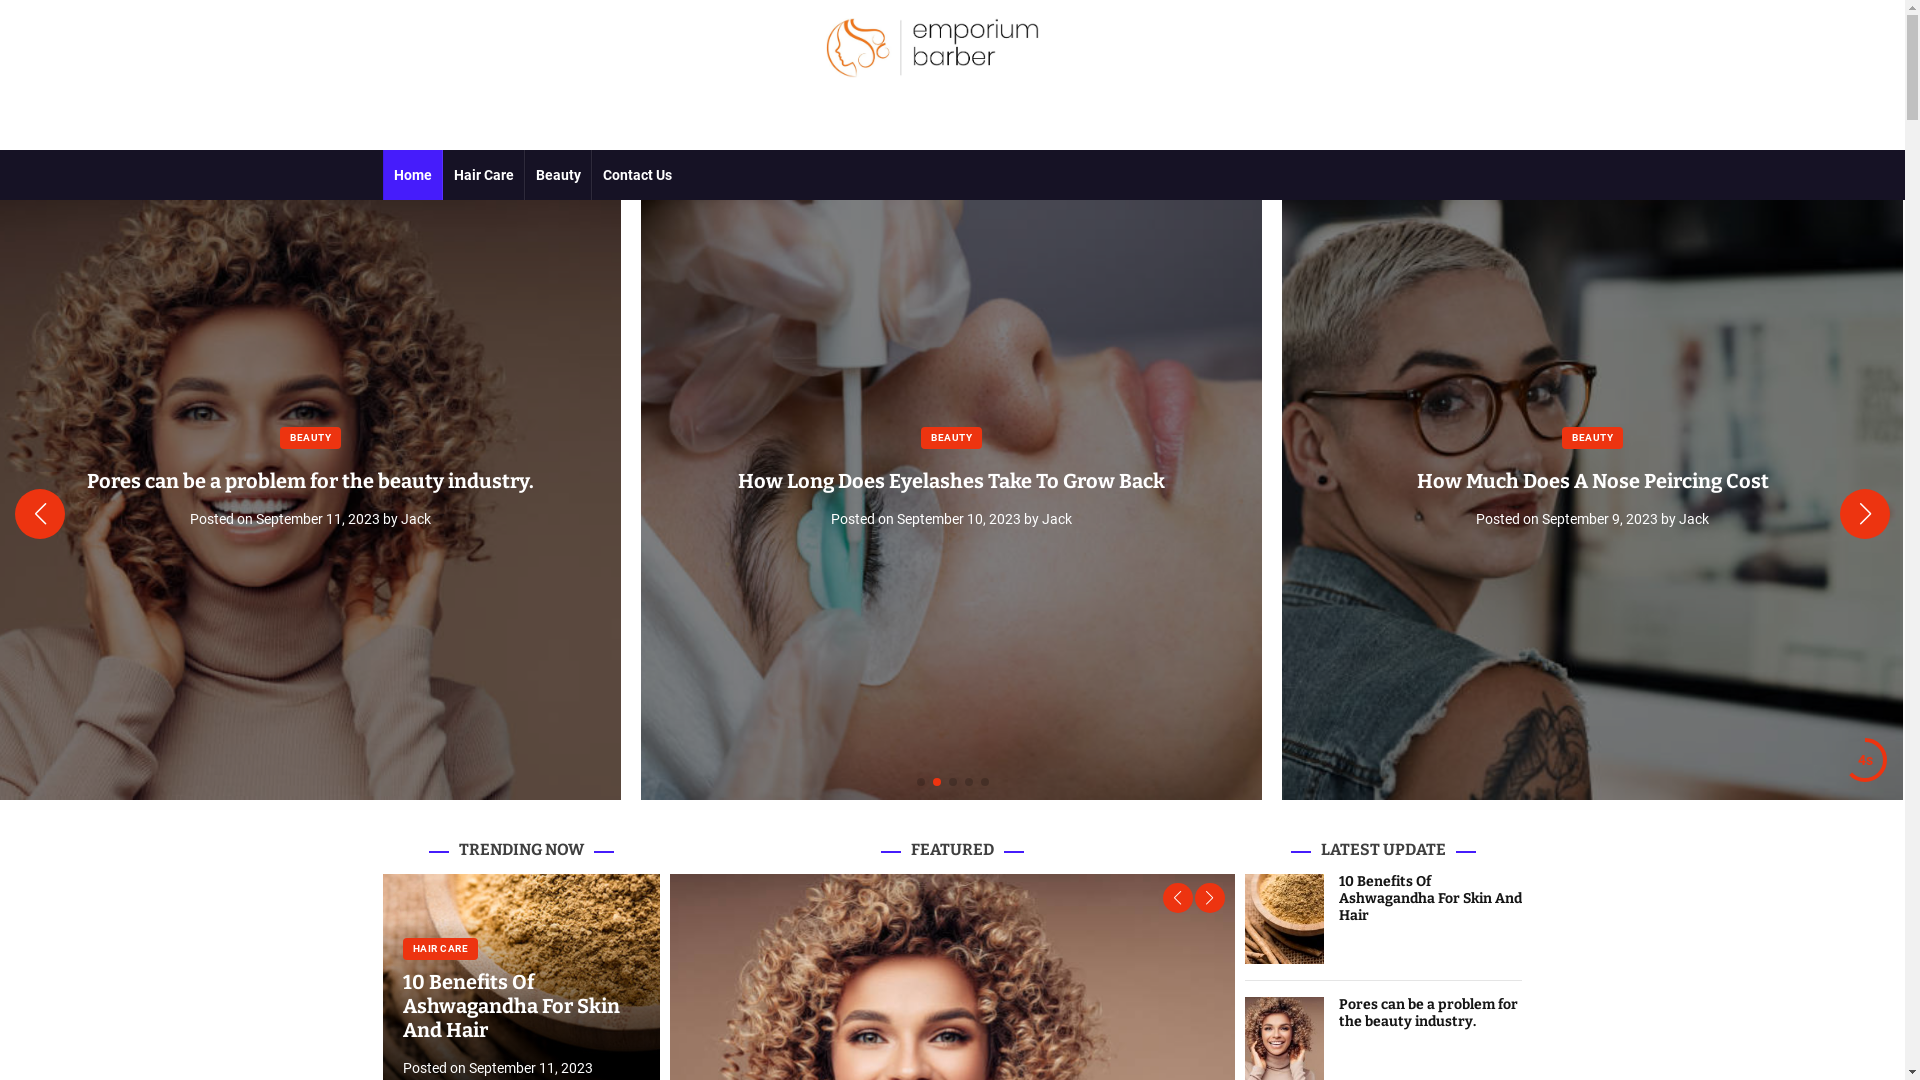  Describe the element at coordinates (952, 438) in the screenshot. I see `BEAUTY` at that location.